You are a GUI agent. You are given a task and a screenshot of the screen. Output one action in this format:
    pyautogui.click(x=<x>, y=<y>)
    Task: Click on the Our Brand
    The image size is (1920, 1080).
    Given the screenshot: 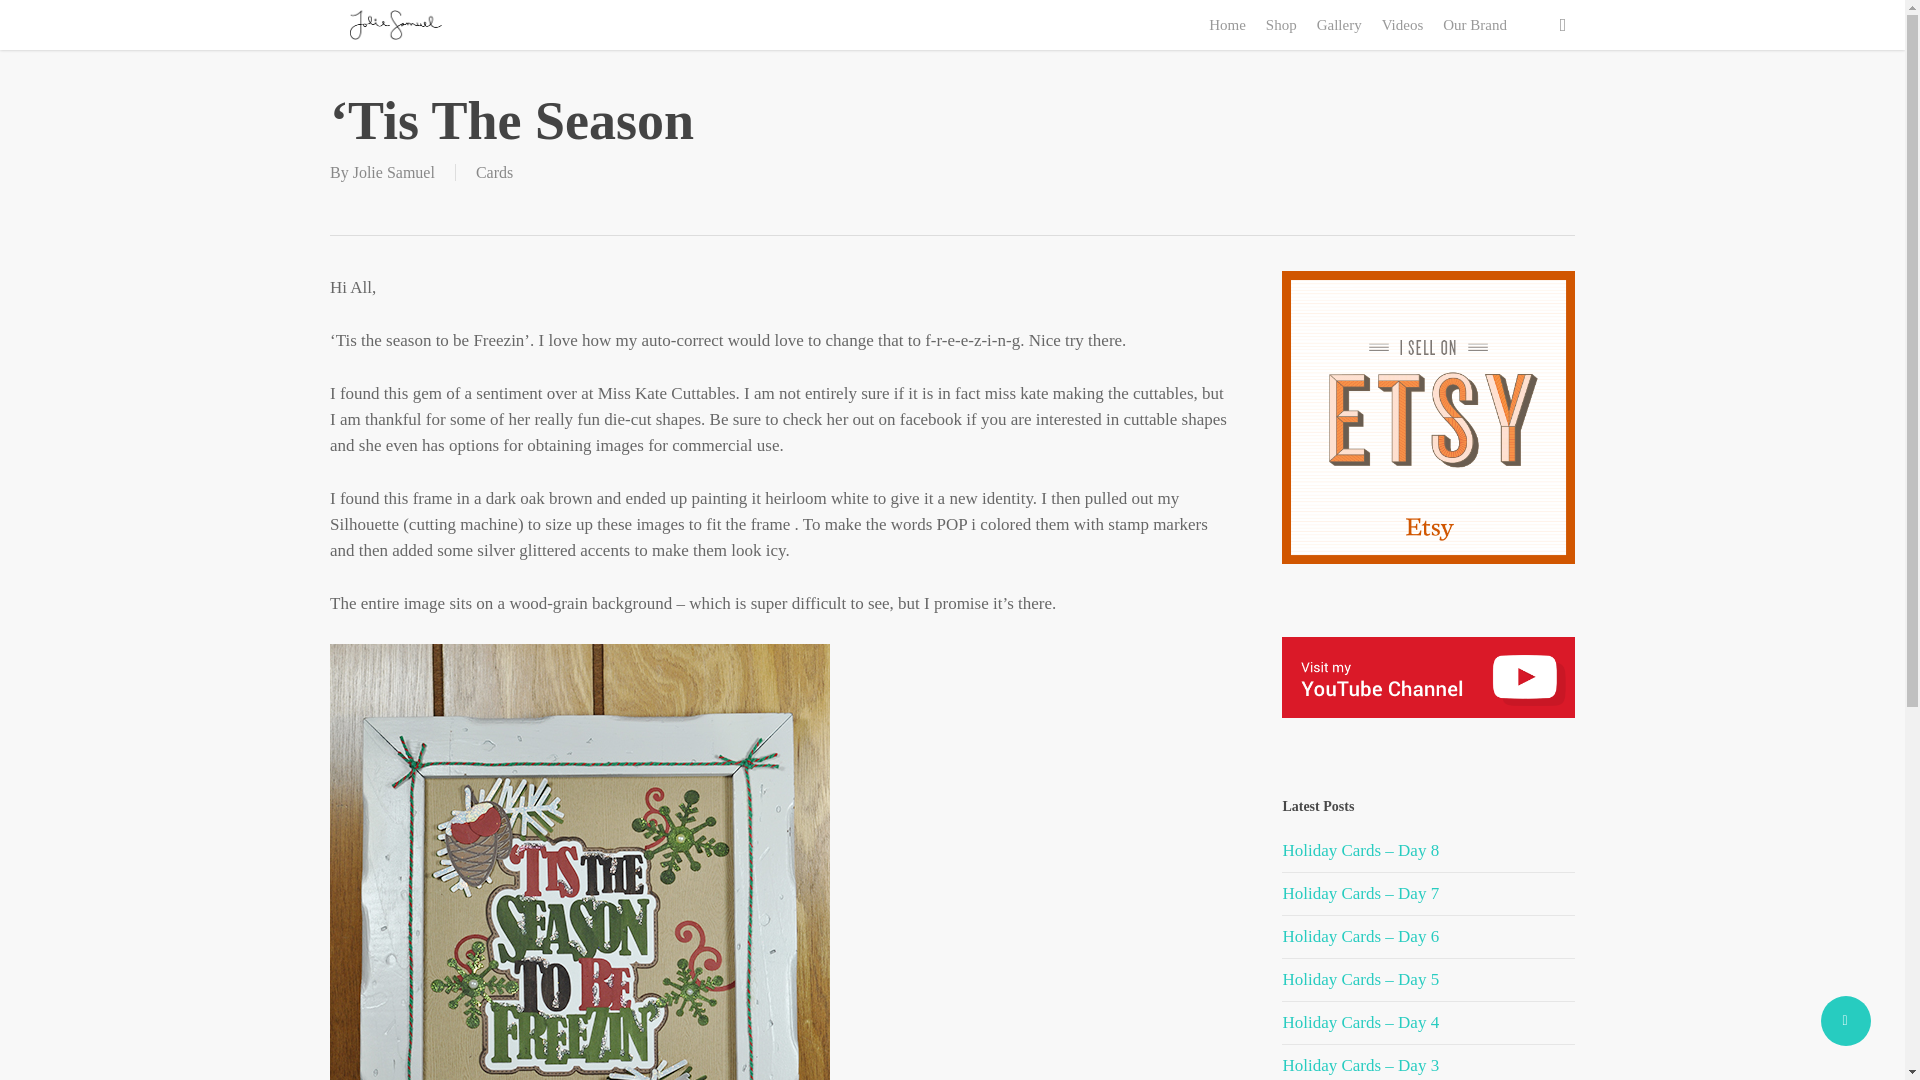 What is the action you would take?
    pyautogui.click(x=1474, y=26)
    